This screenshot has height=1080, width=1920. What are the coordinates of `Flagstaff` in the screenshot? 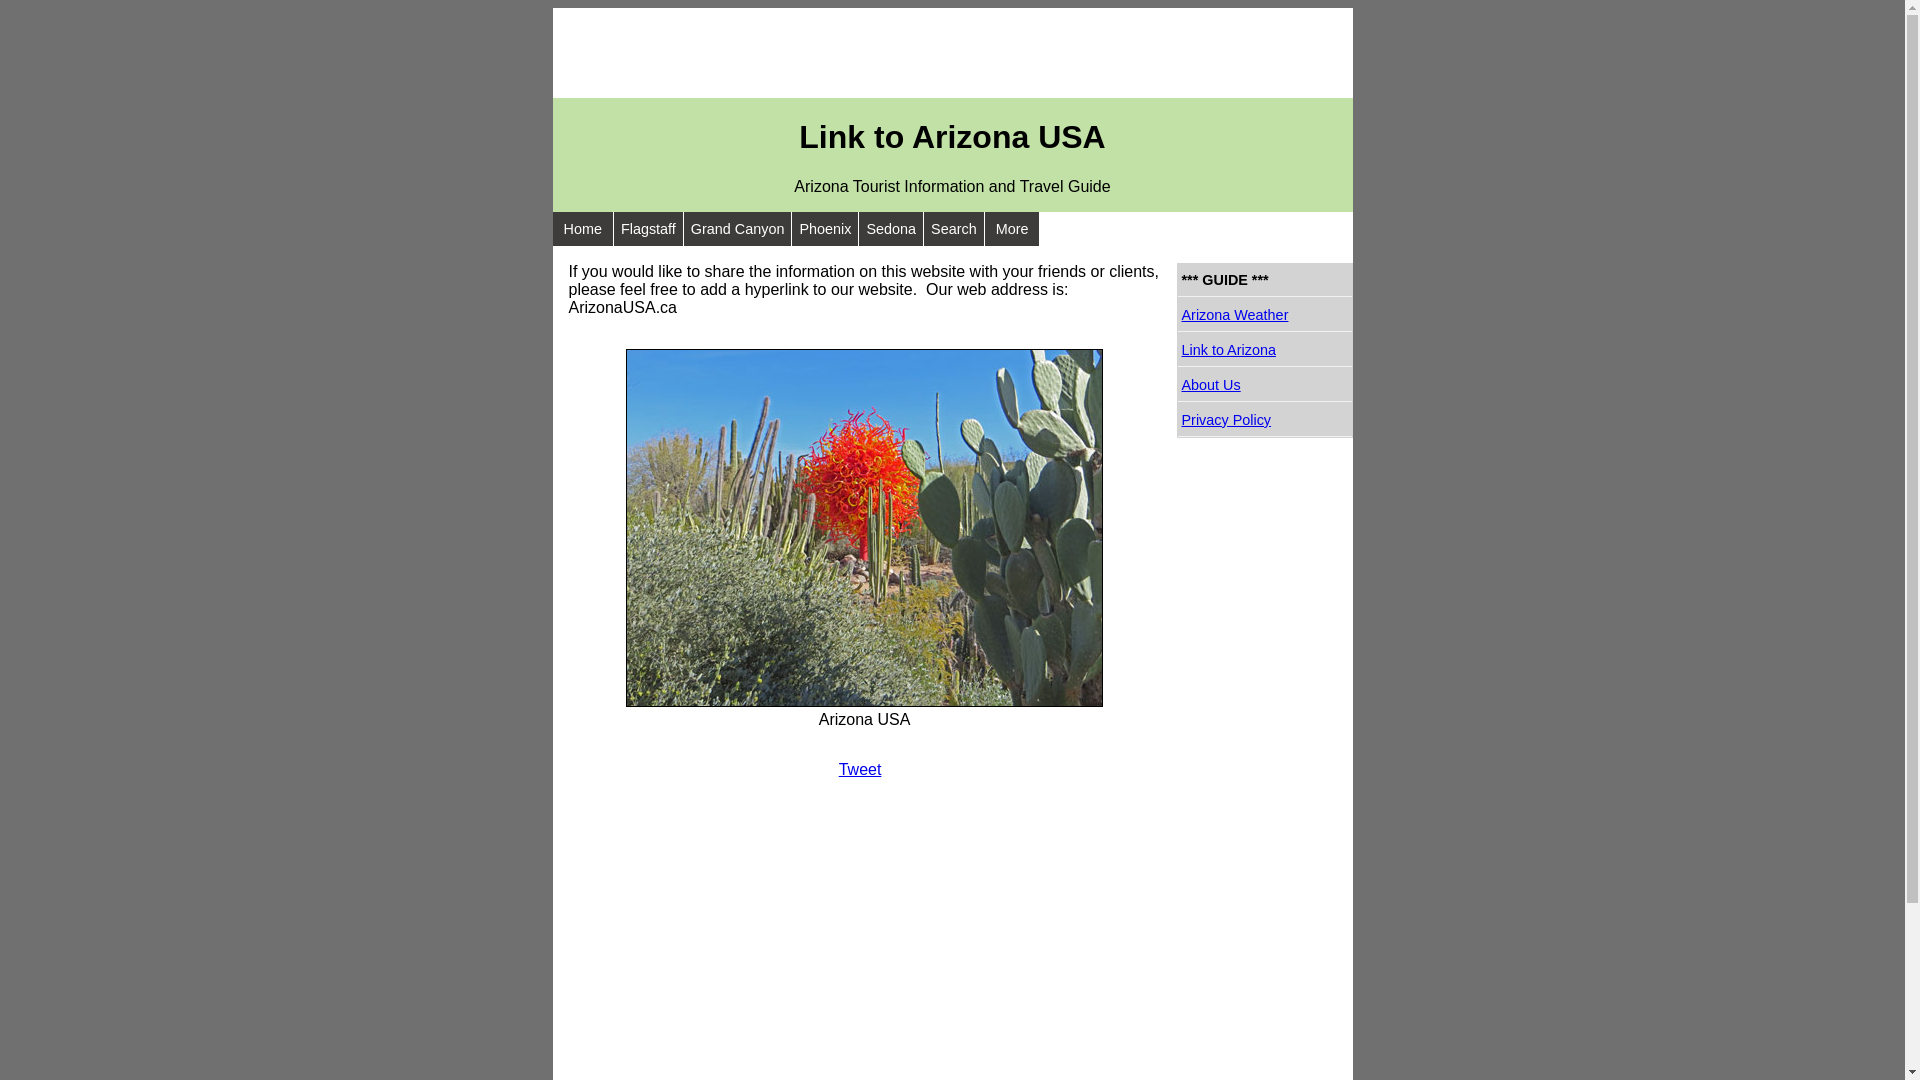 It's located at (648, 229).